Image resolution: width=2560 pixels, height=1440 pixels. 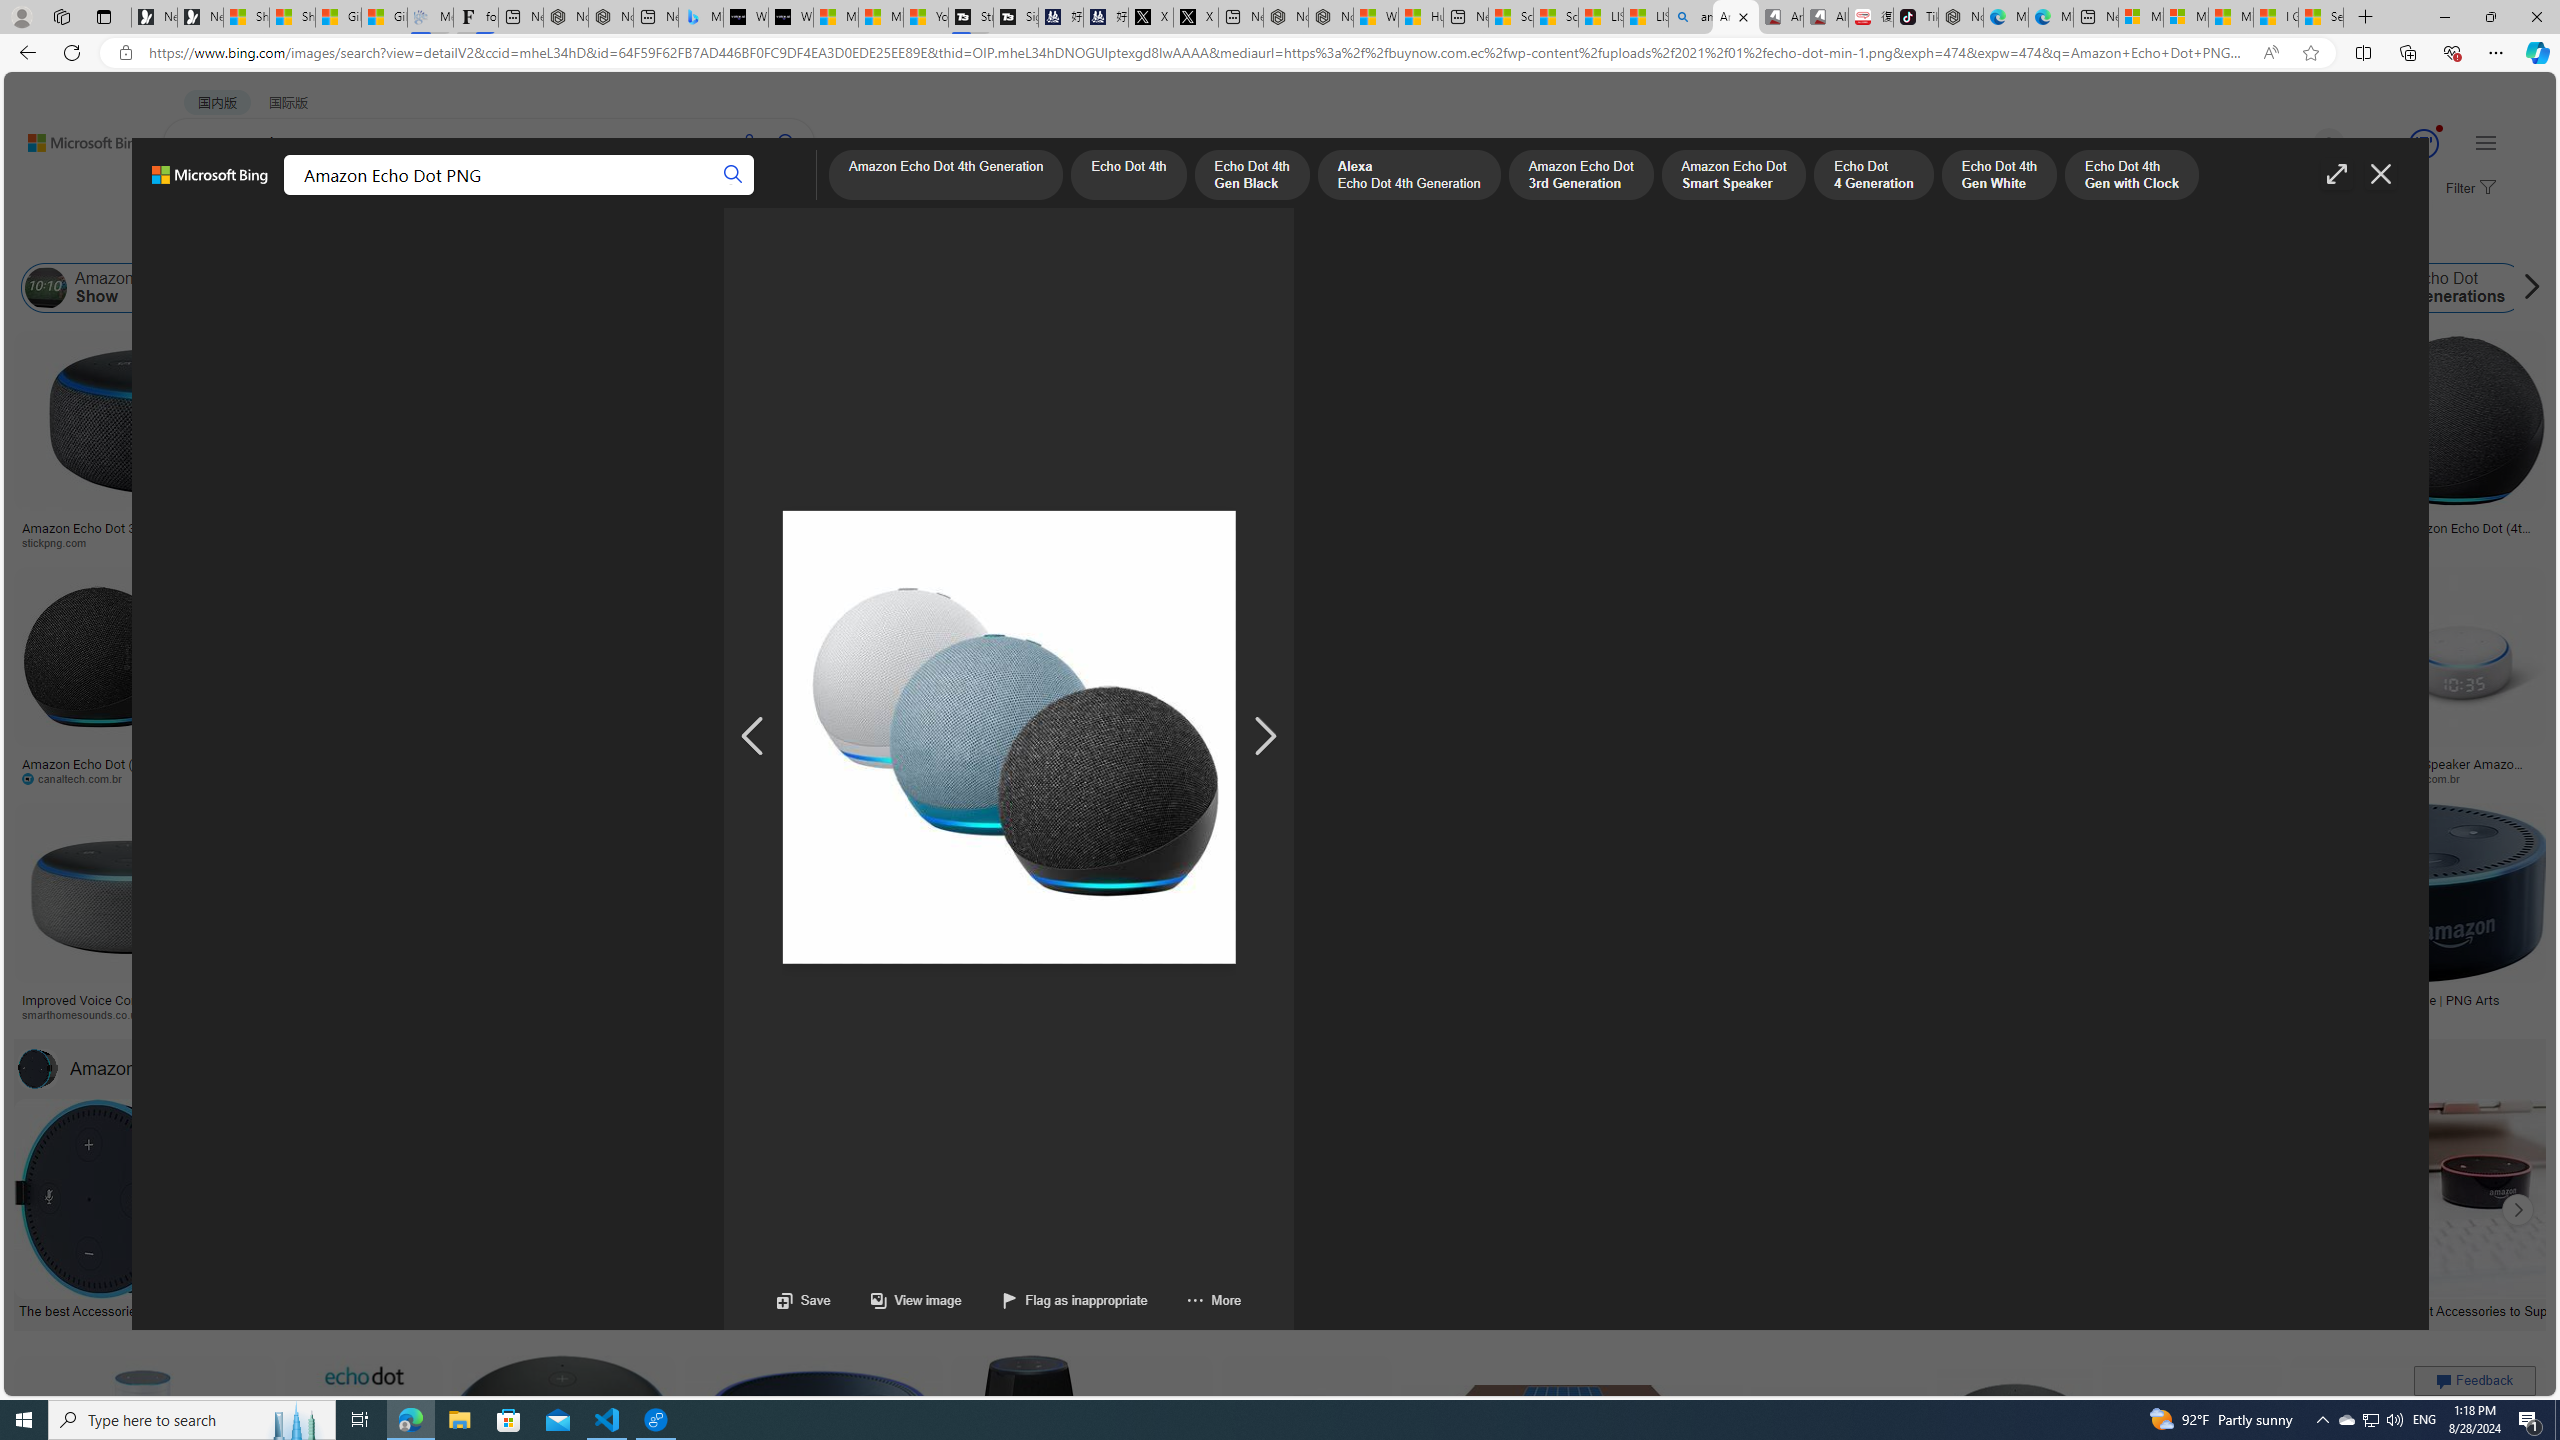 What do you see at coordinates (1626, 444) in the screenshot?
I see `Alexa Echo Png Pic Png Arts Imagestpsearchtool.comSave` at bounding box center [1626, 444].